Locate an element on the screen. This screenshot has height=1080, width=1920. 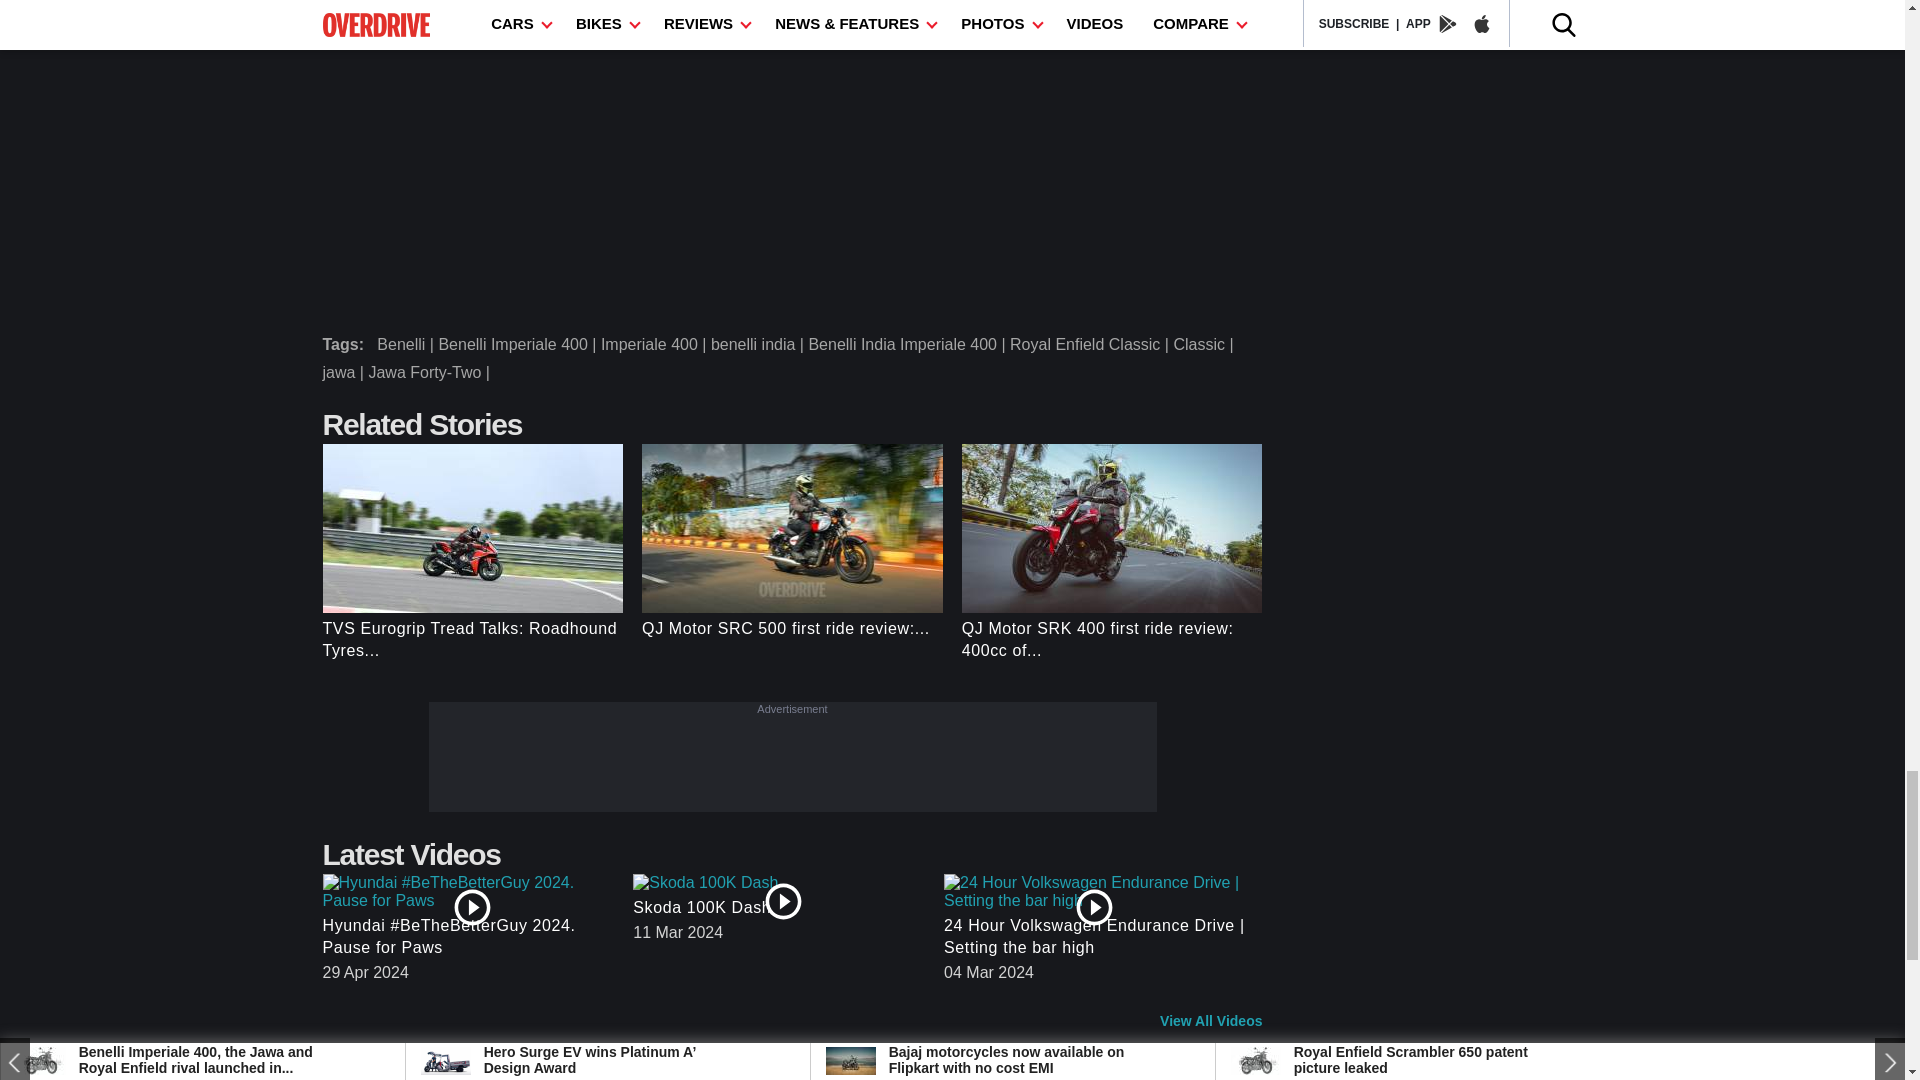
Benelli is located at coordinates (406, 344).